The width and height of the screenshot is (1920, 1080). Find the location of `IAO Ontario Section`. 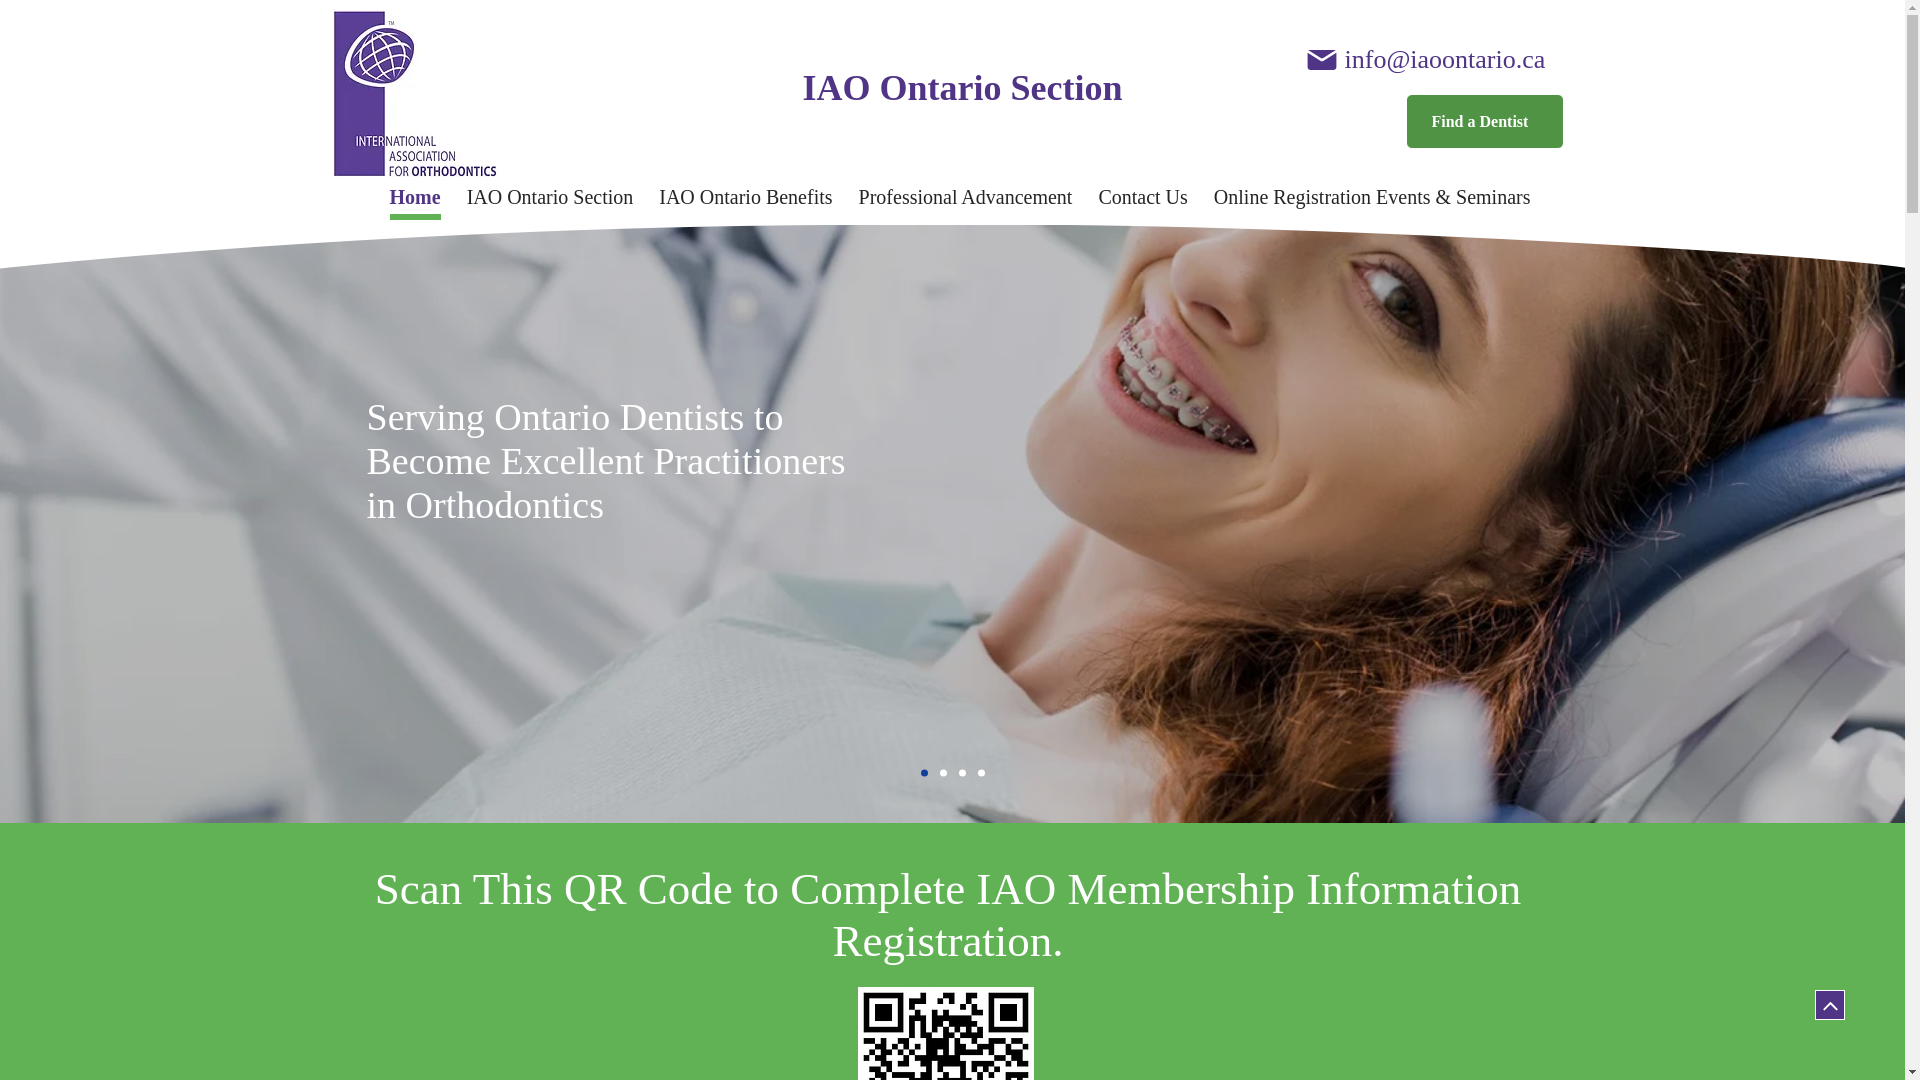

IAO Ontario Section is located at coordinates (962, 87).